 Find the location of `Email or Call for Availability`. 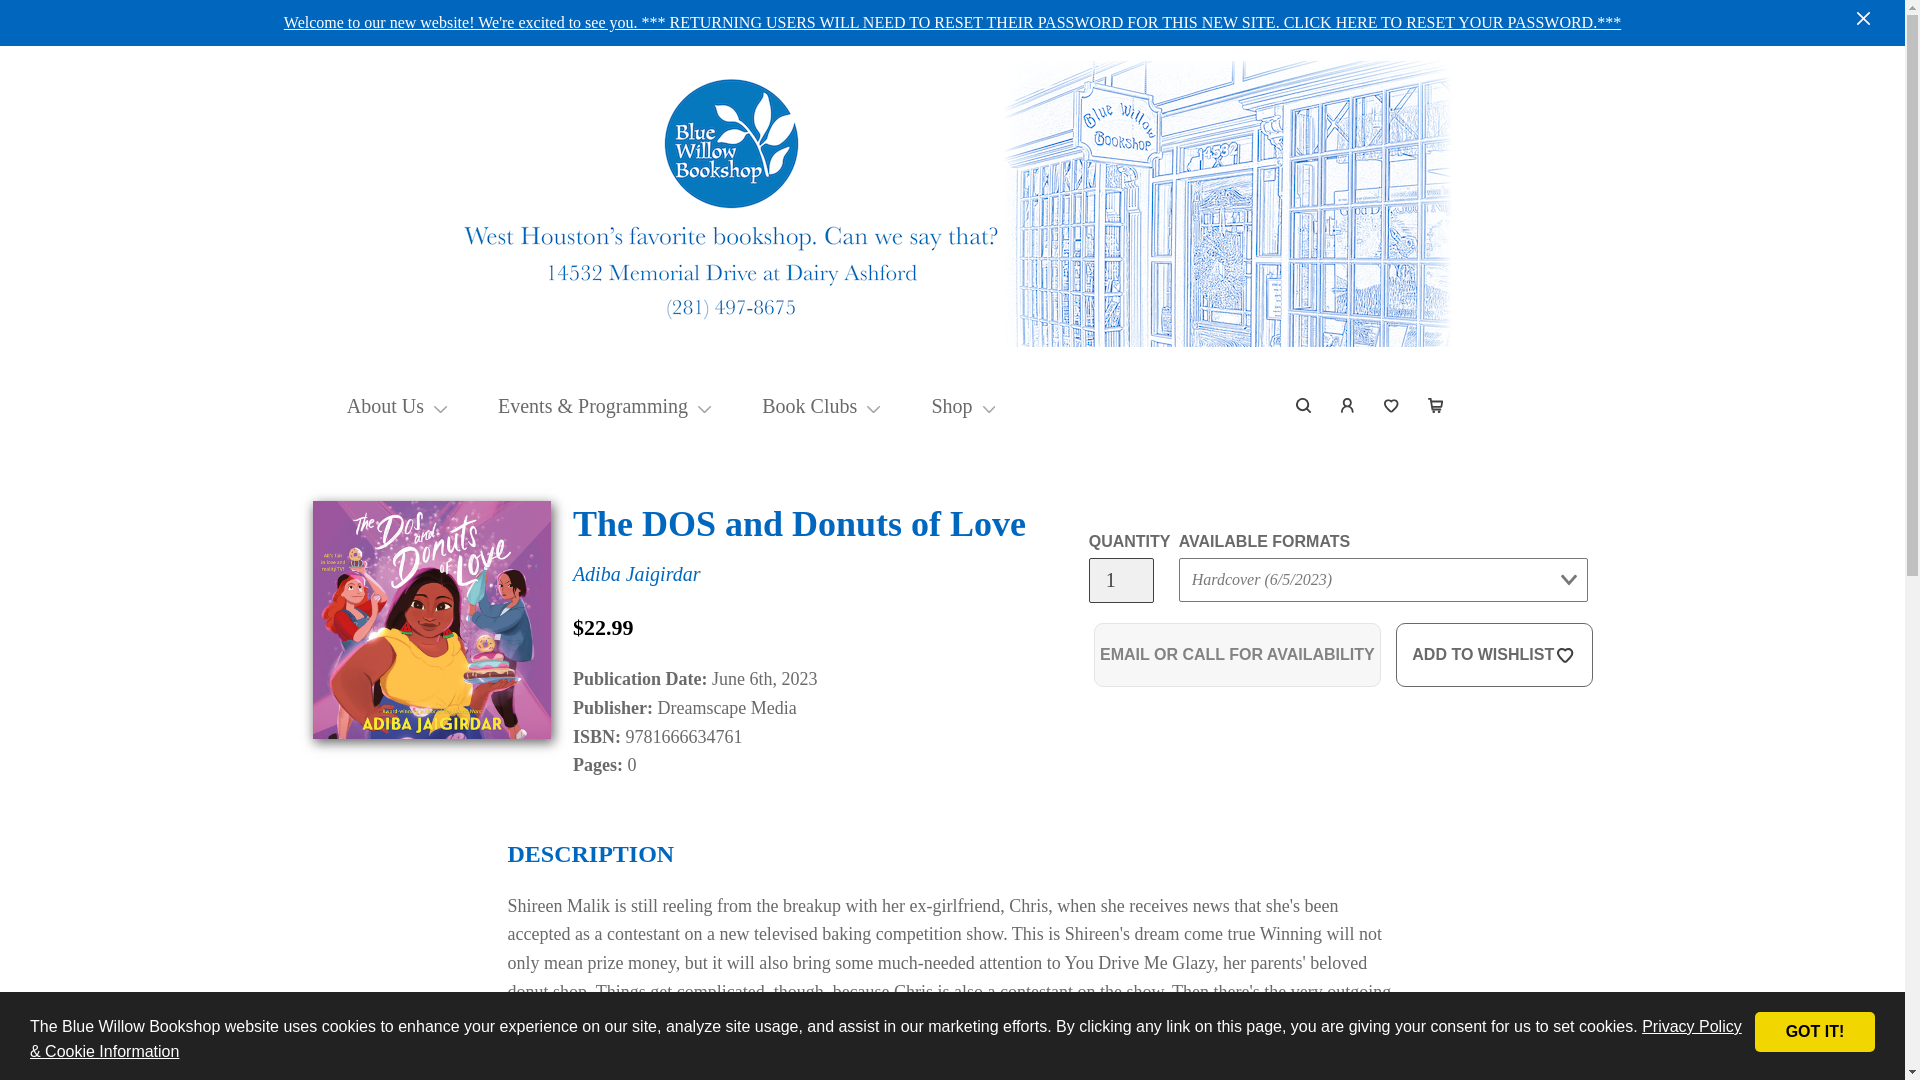

Email or Call for Availability is located at coordinates (1237, 654).